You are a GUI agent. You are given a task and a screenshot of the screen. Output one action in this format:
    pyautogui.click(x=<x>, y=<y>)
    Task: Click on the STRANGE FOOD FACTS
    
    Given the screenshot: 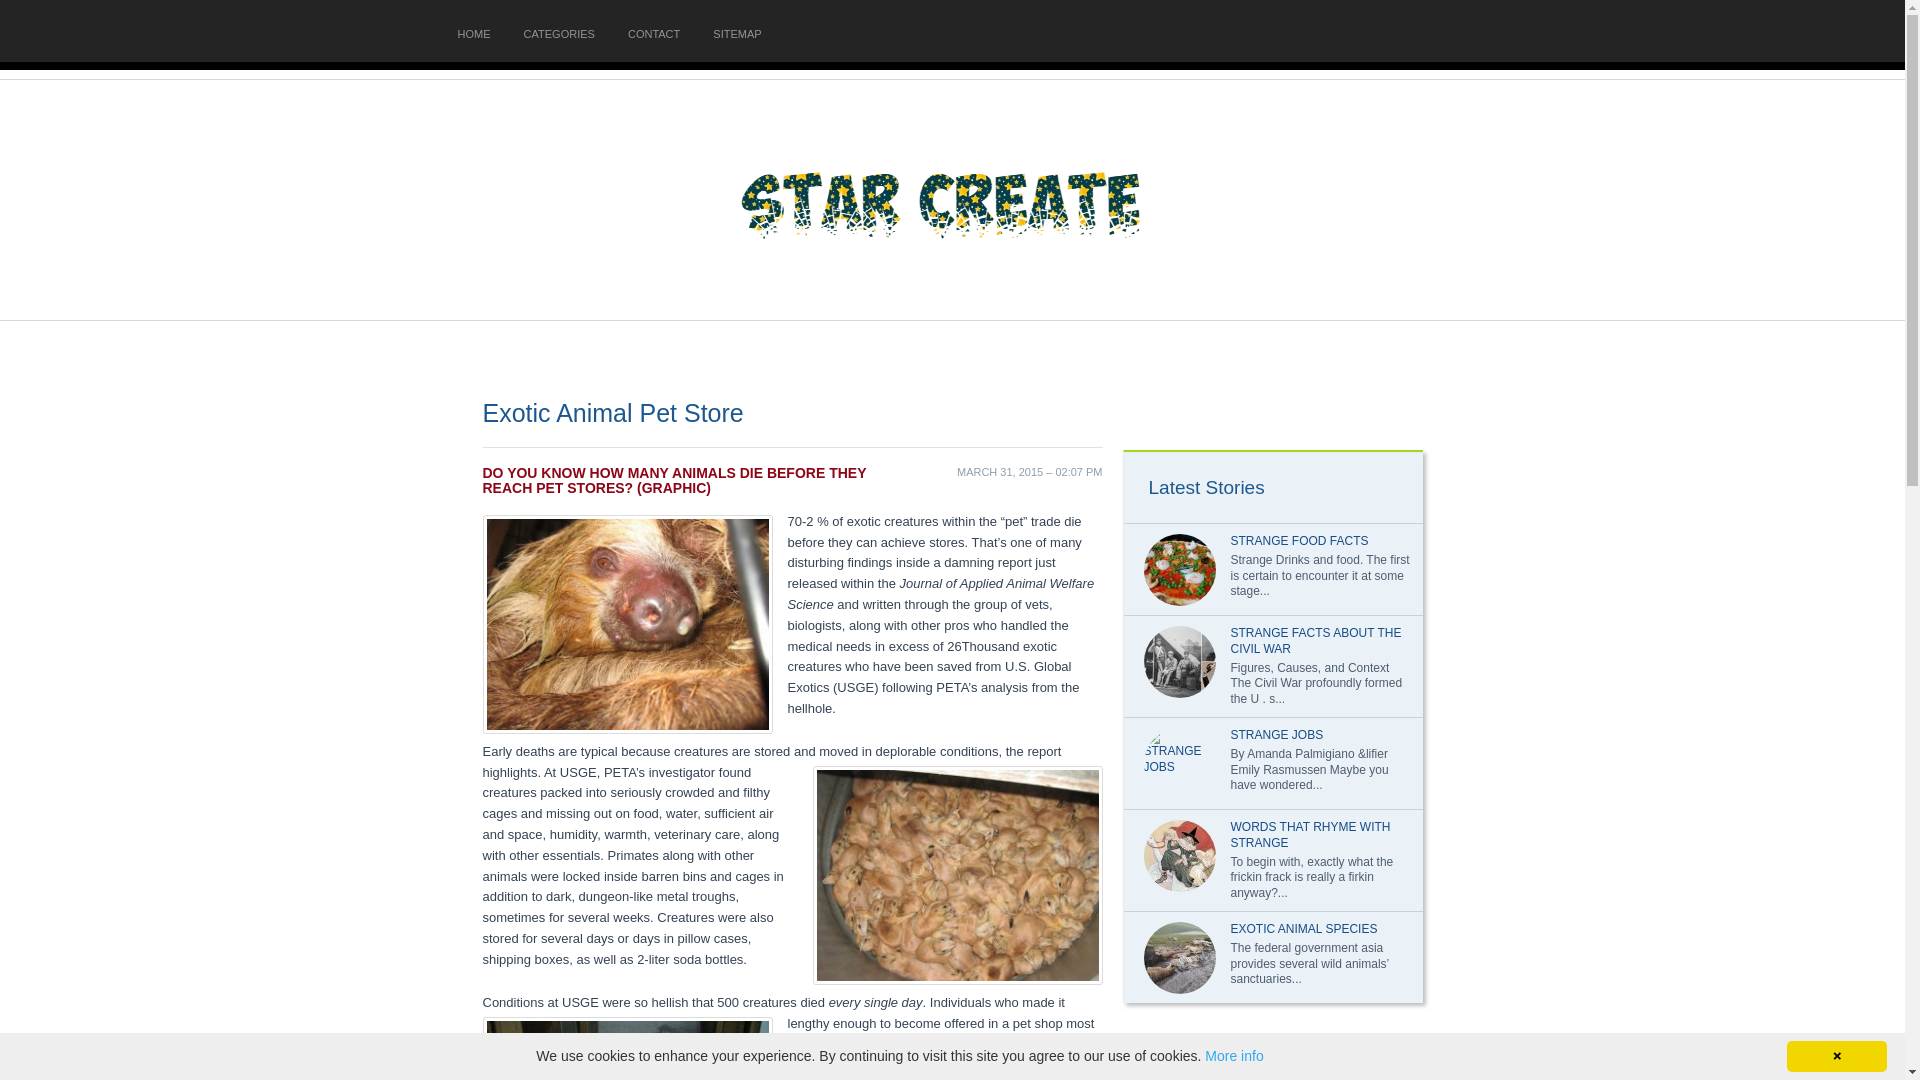 What is the action you would take?
    pyautogui.click(x=1298, y=540)
    